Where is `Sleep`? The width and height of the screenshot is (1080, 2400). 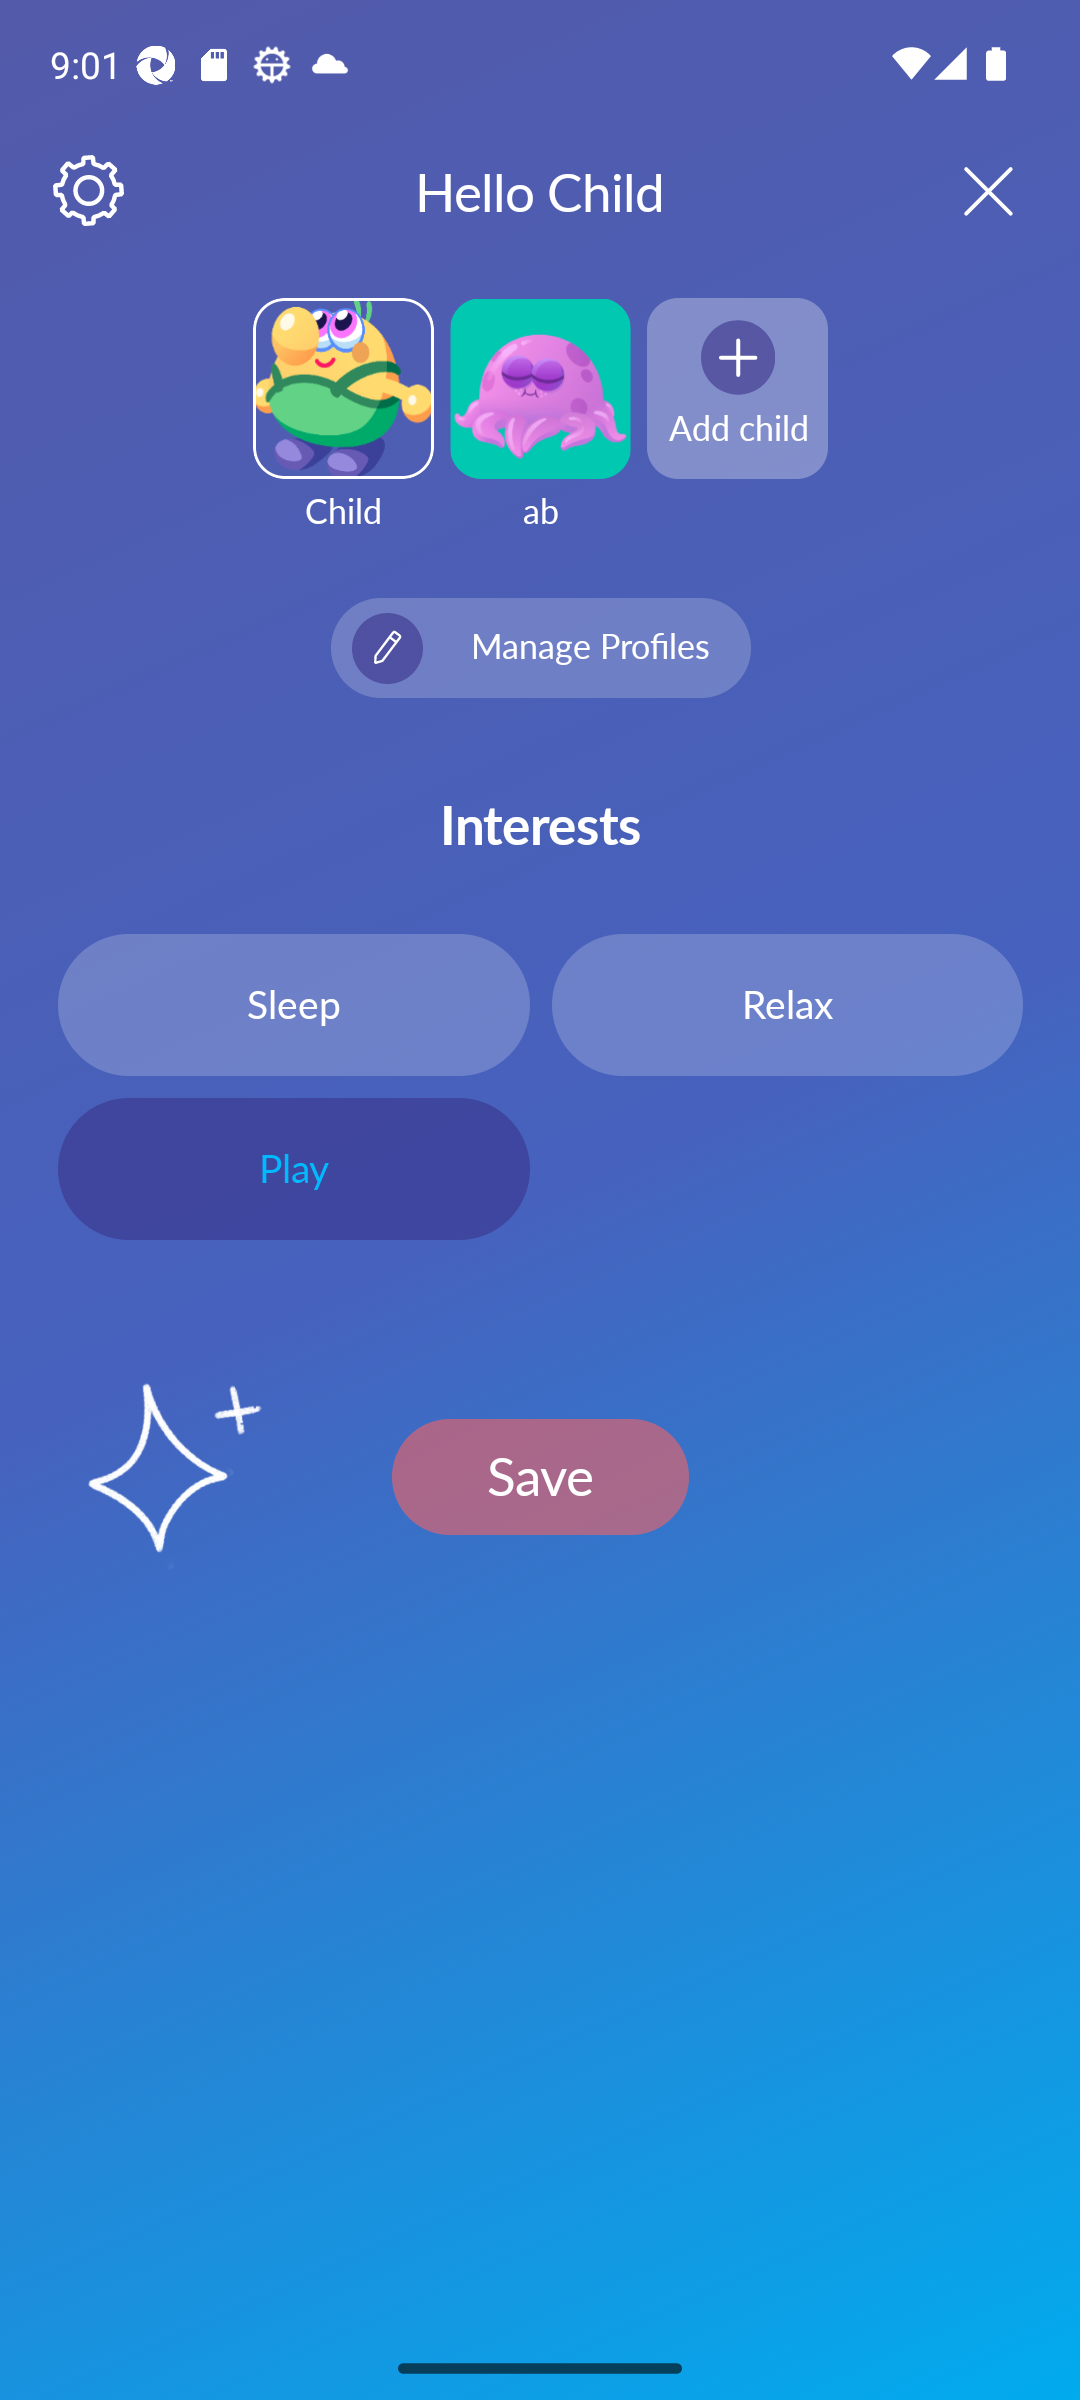
Sleep is located at coordinates (294, 1004).